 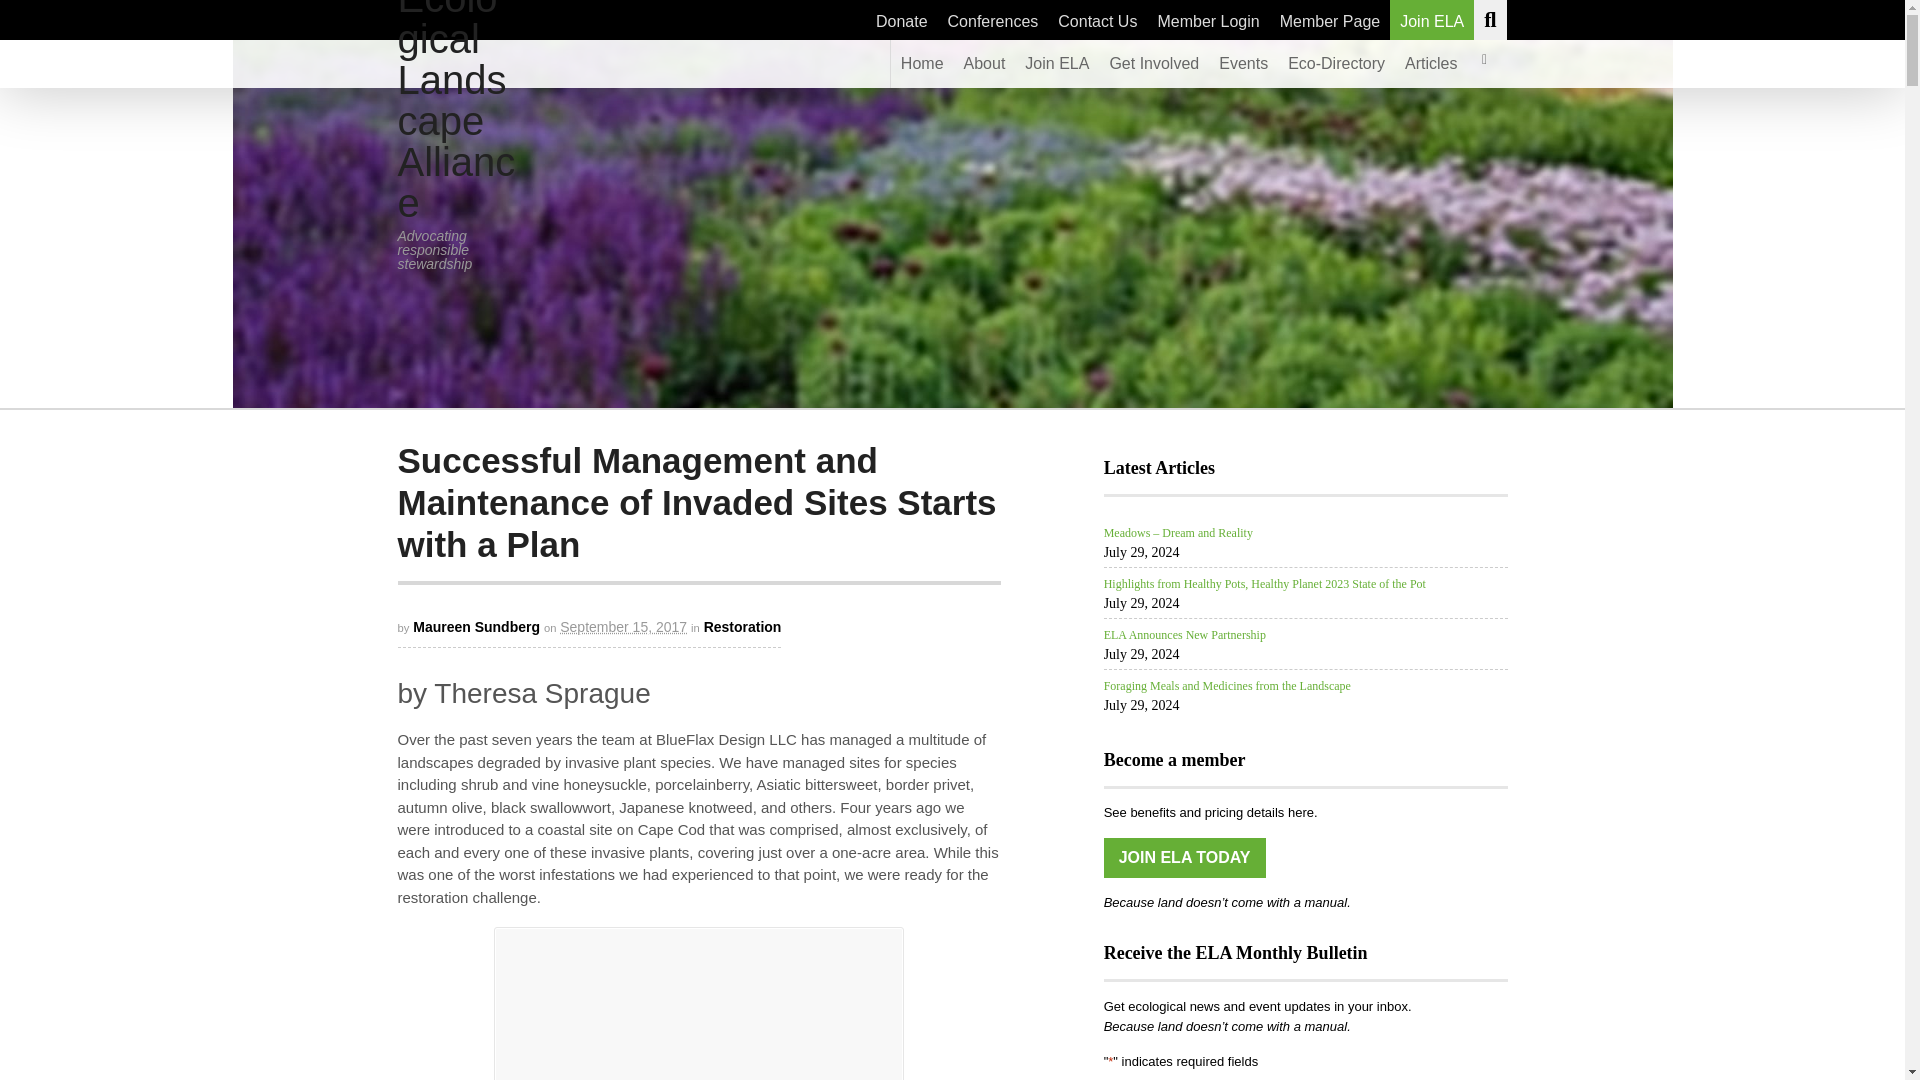 I want to click on Join ELA, so click(x=1432, y=20).